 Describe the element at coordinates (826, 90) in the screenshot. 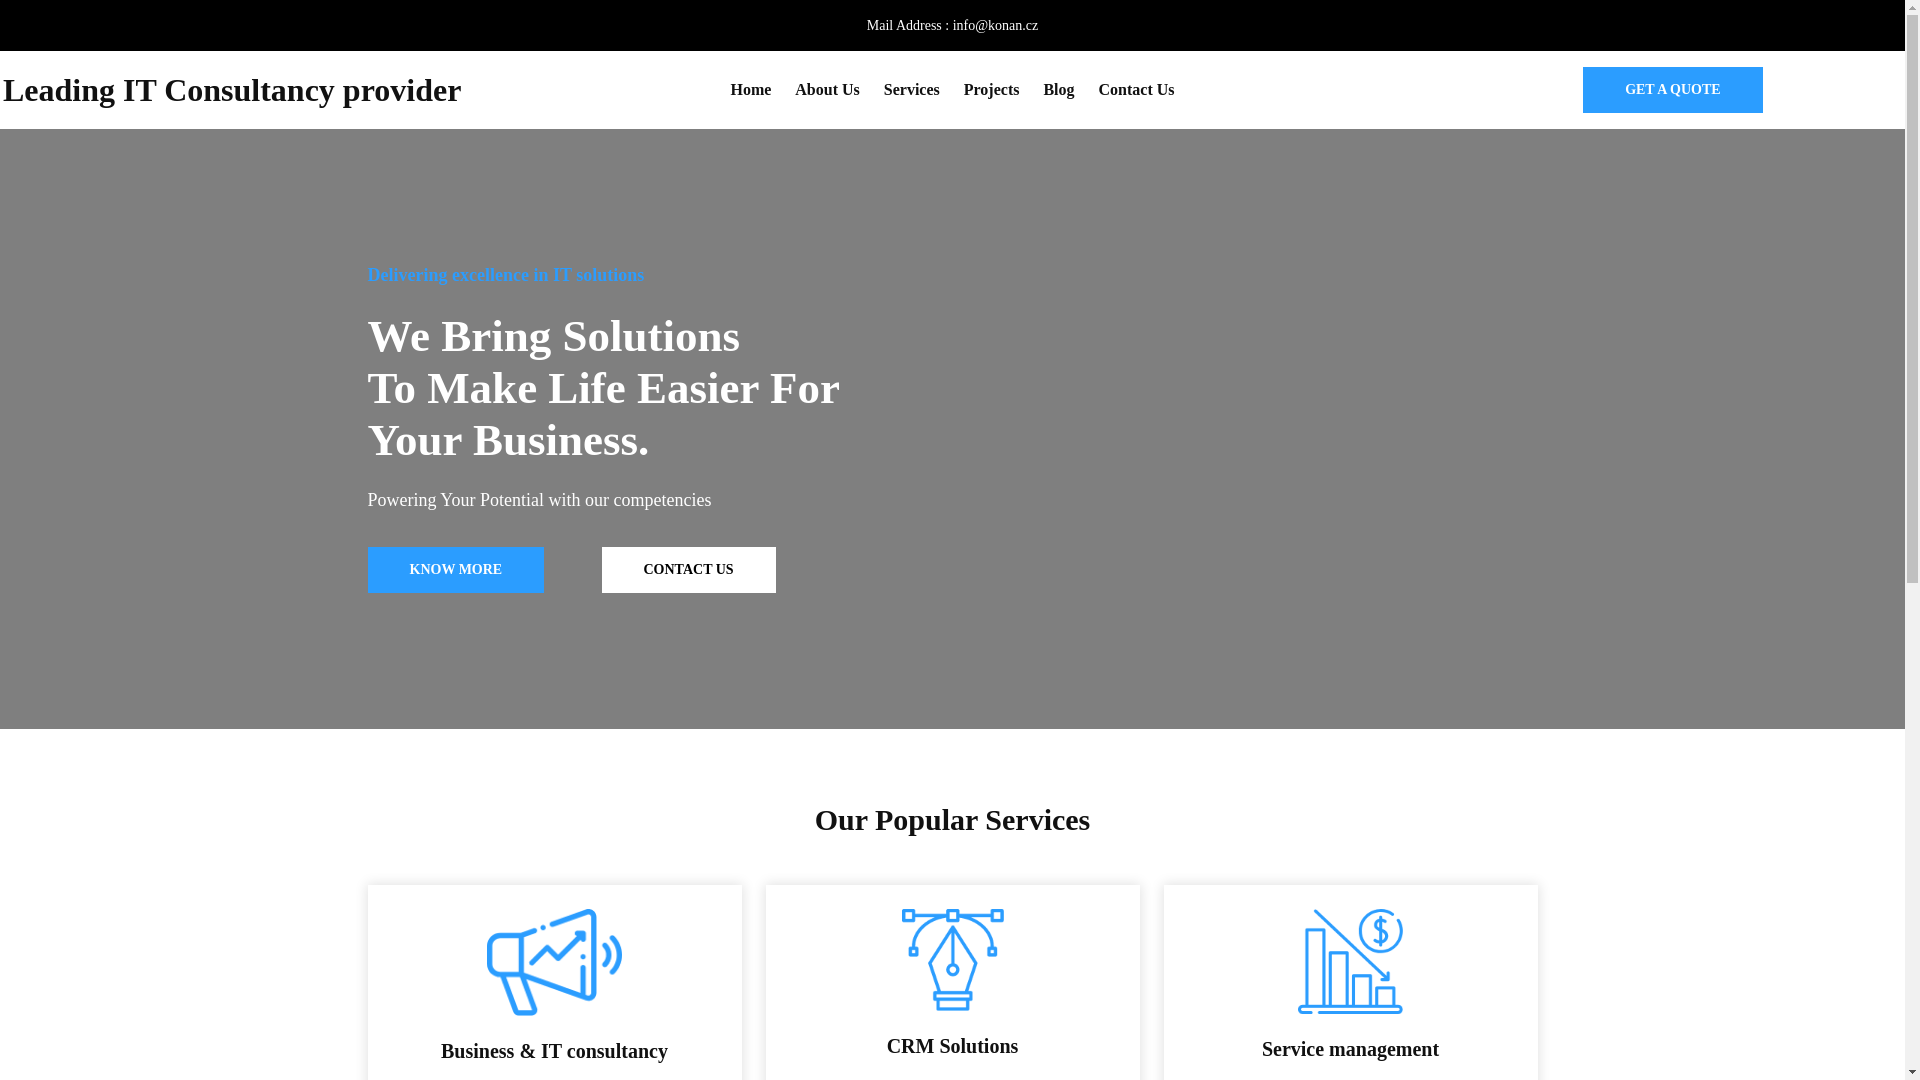

I see `About Us` at that location.